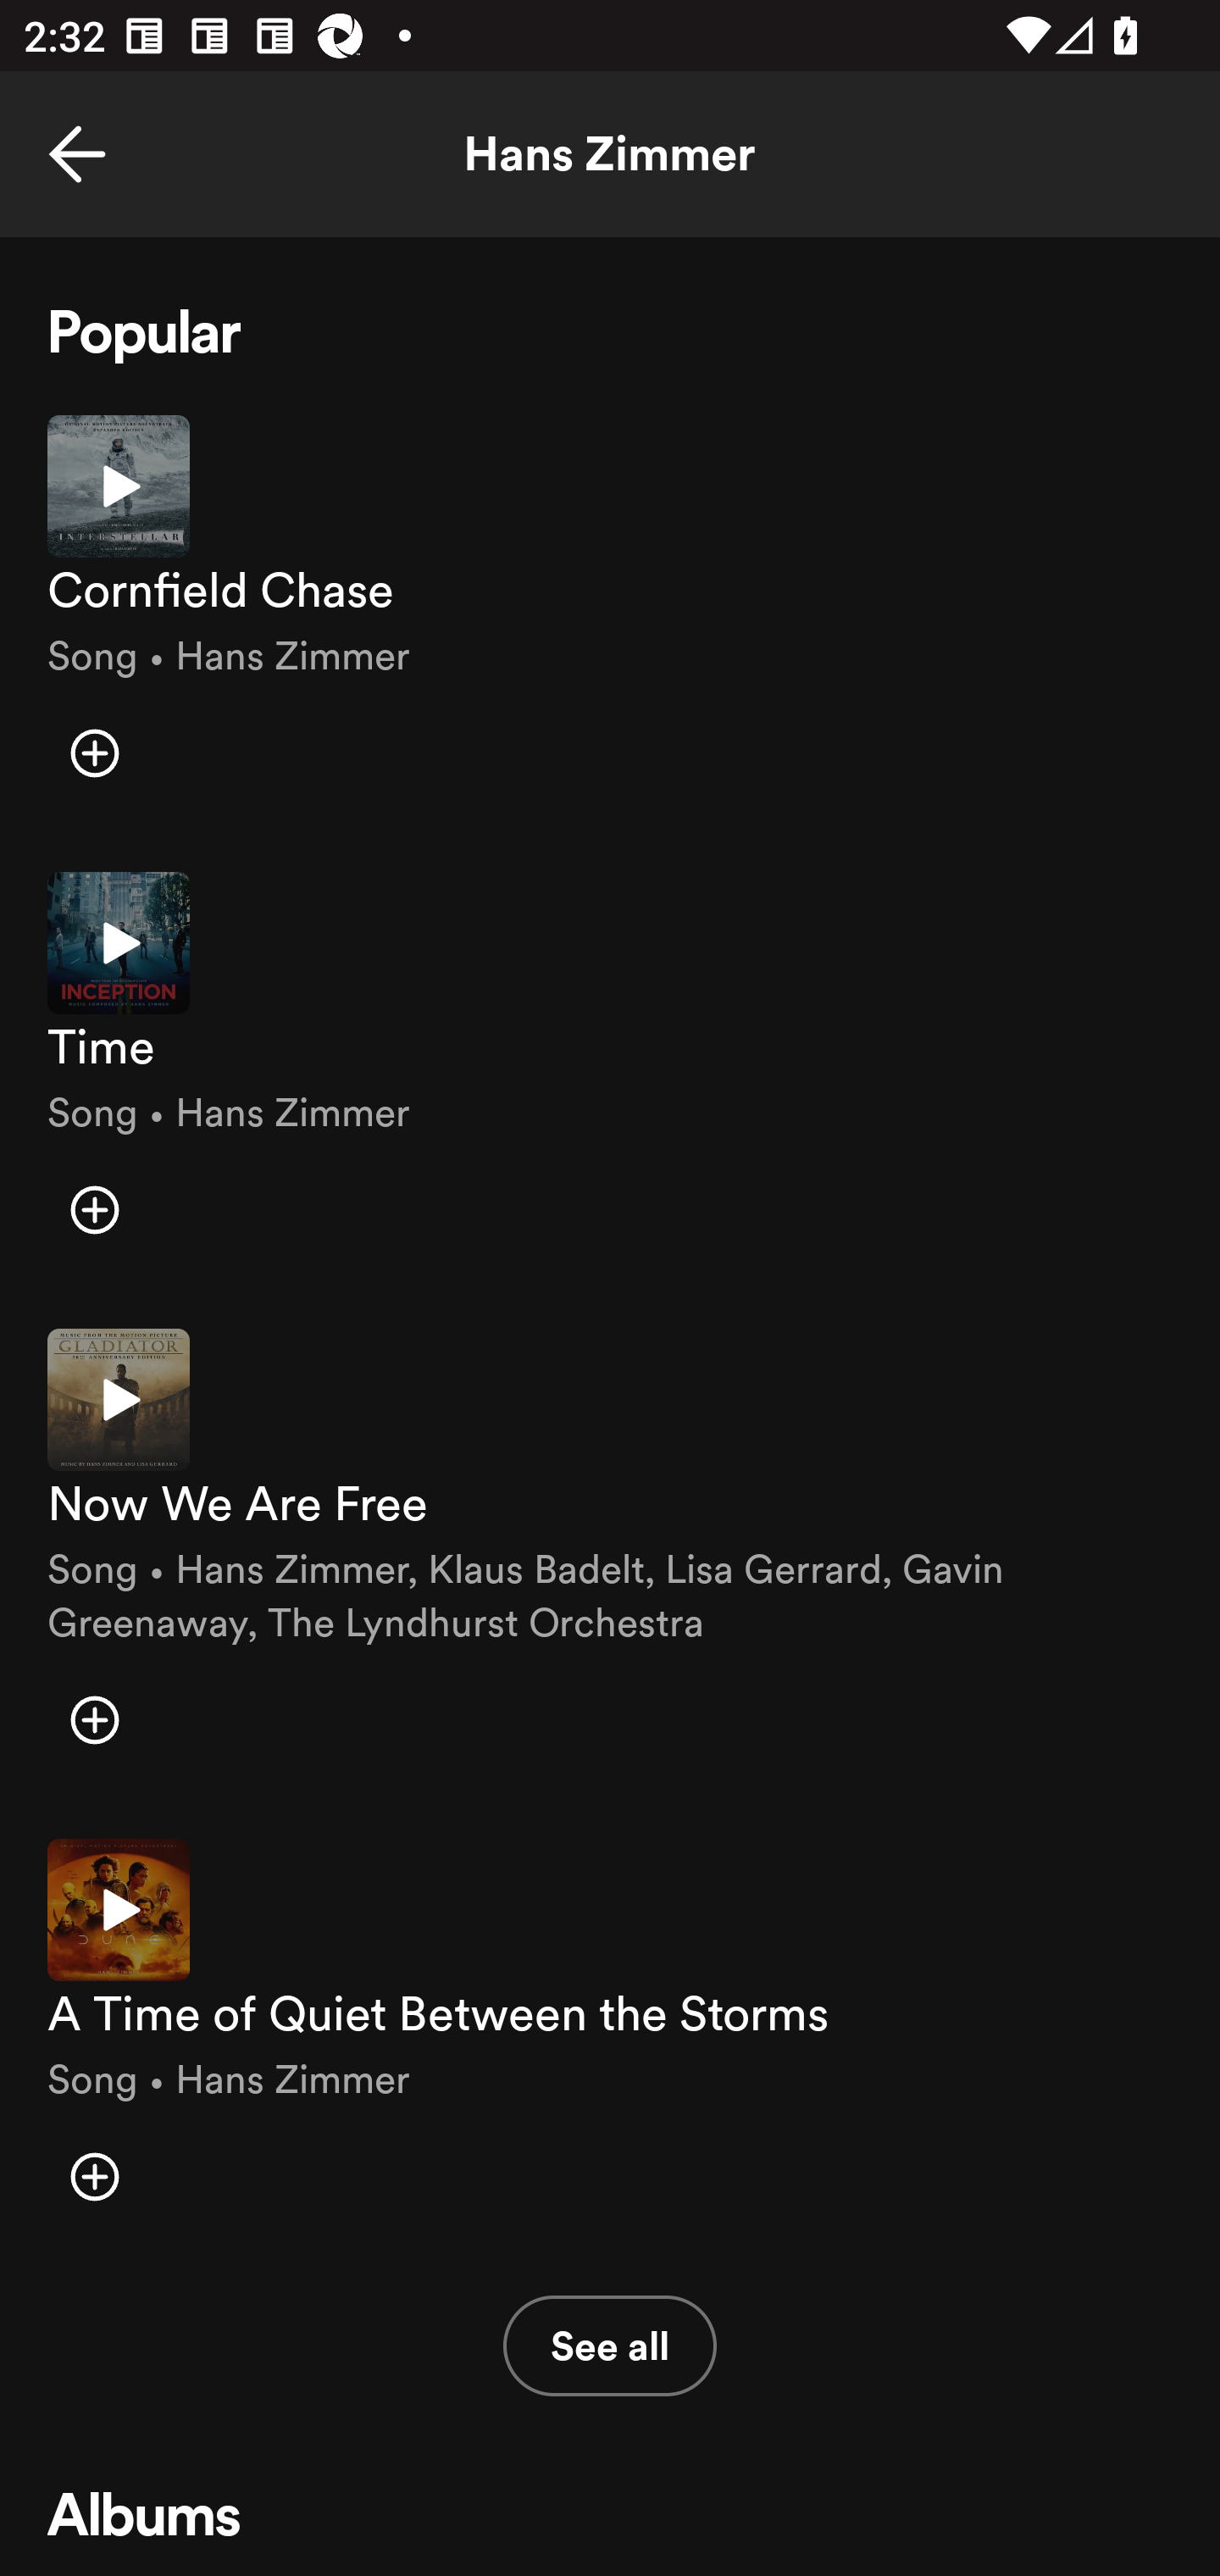 The width and height of the screenshot is (1220, 2576). What do you see at coordinates (610, 2346) in the screenshot?
I see `See all` at bounding box center [610, 2346].